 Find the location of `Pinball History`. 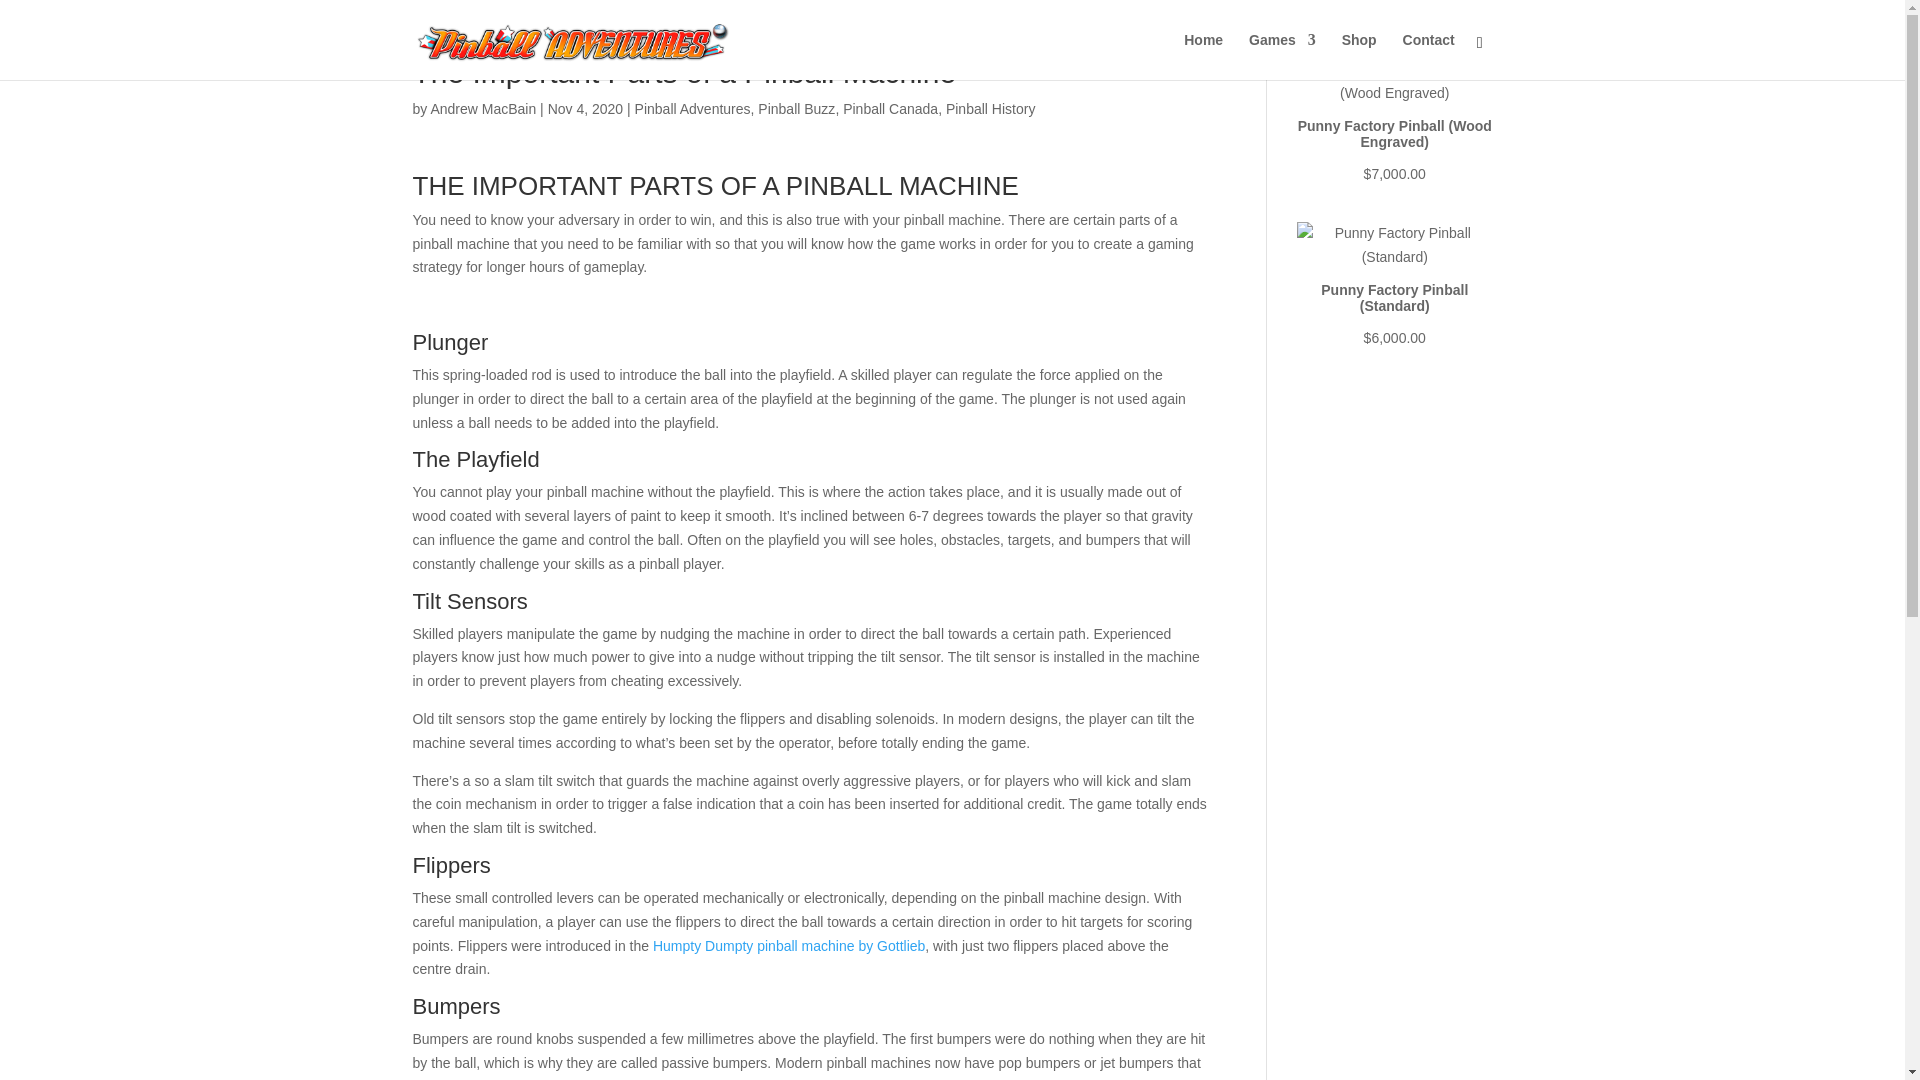

Pinball History is located at coordinates (990, 108).